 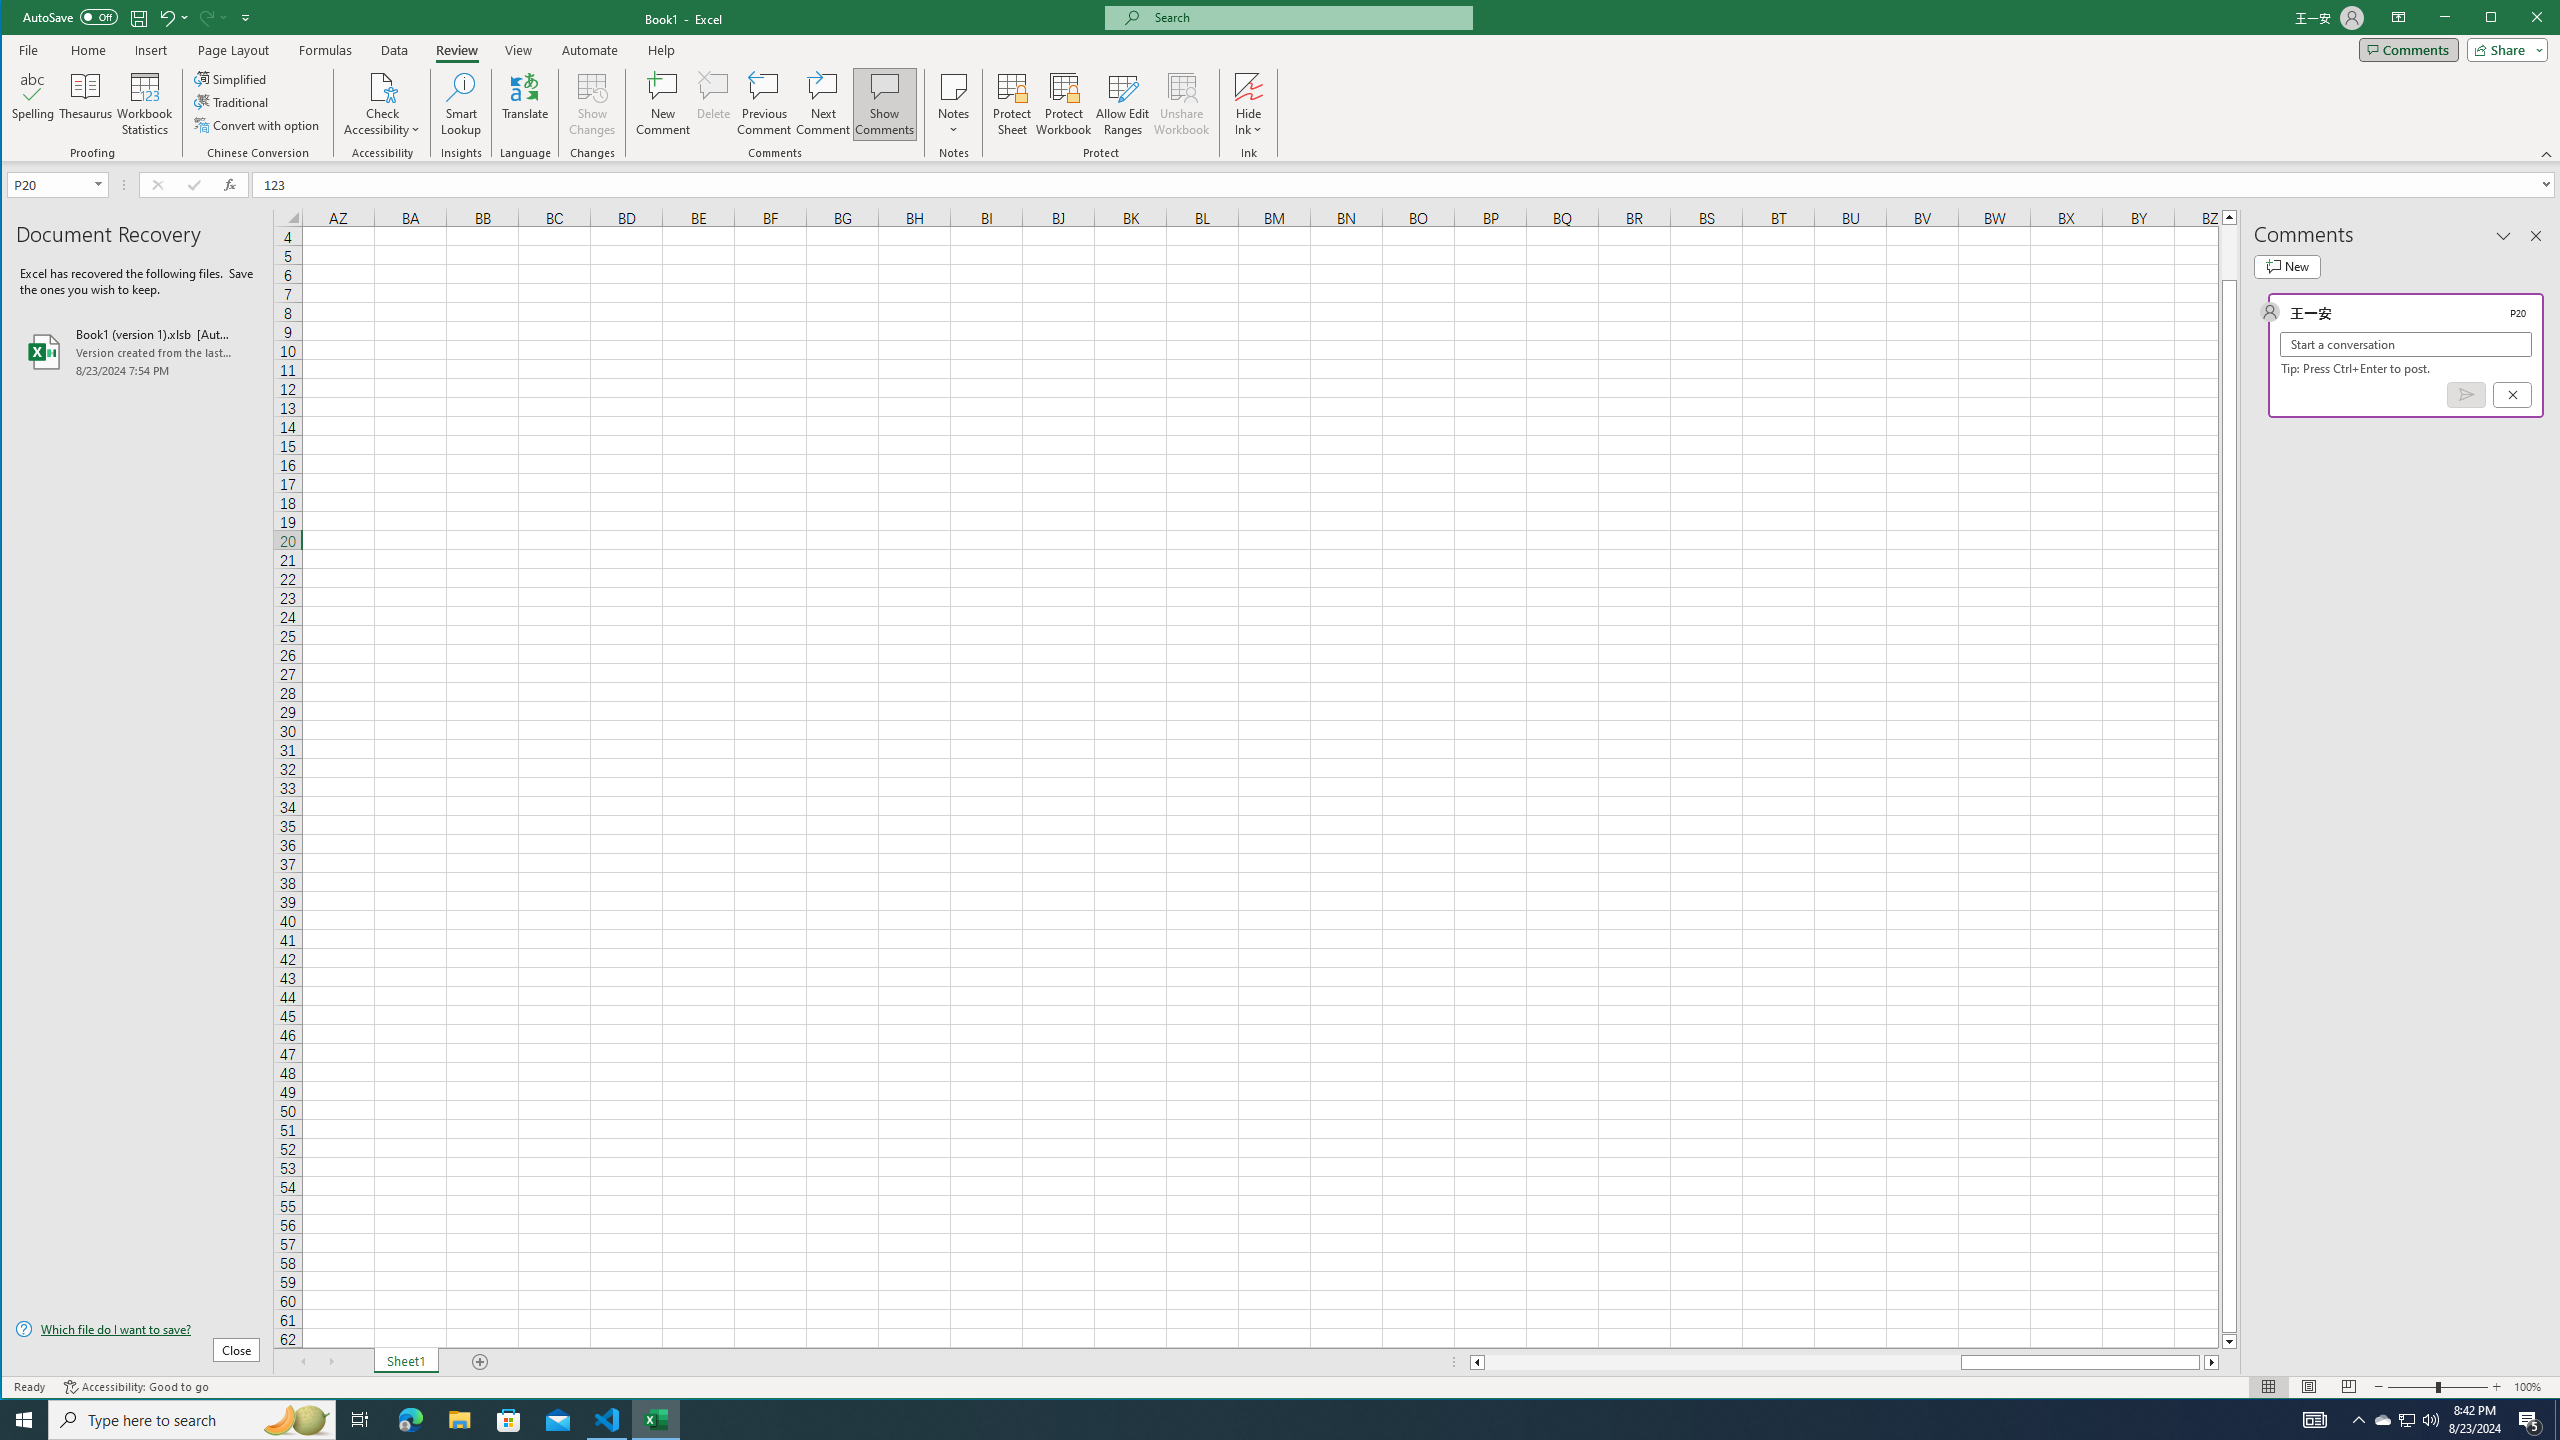 What do you see at coordinates (953, 104) in the screenshot?
I see `Notes` at bounding box center [953, 104].